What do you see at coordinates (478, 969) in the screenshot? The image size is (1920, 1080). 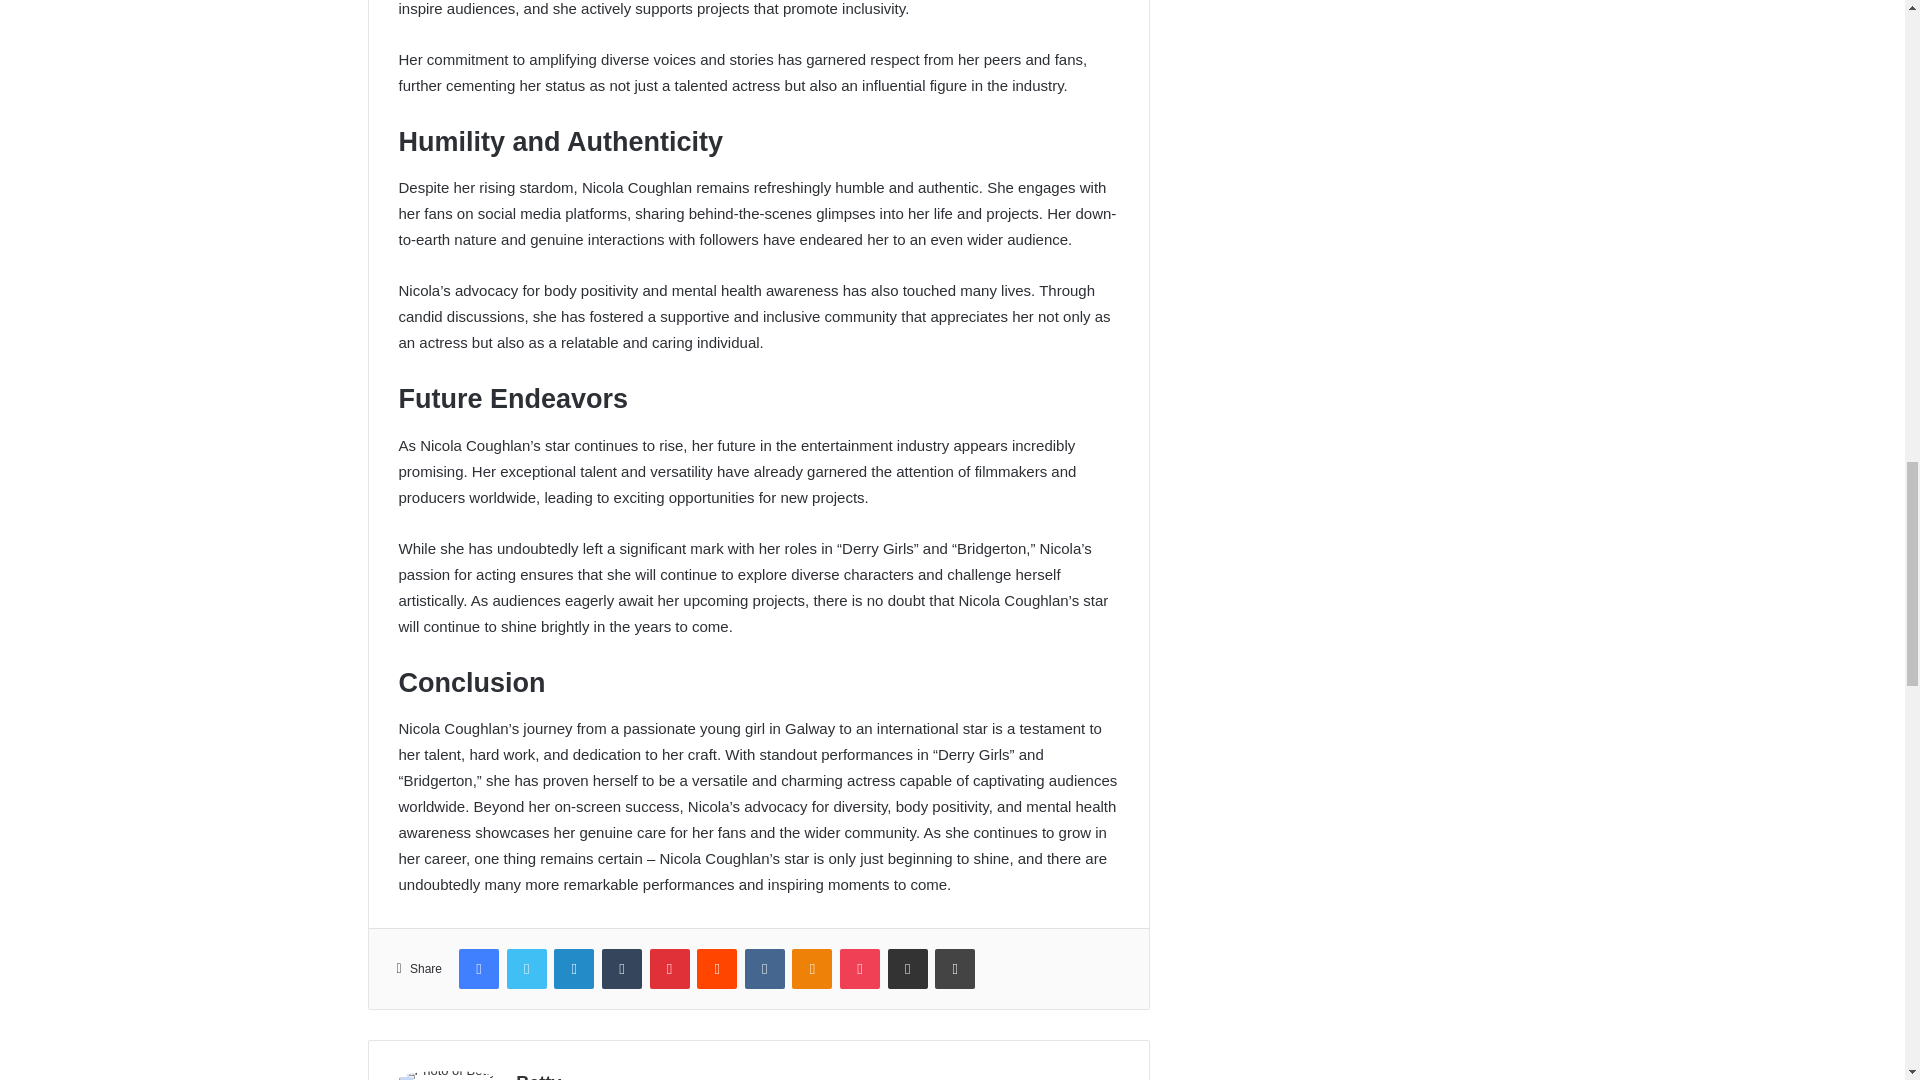 I see `Facebook` at bounding box center [478, 969].